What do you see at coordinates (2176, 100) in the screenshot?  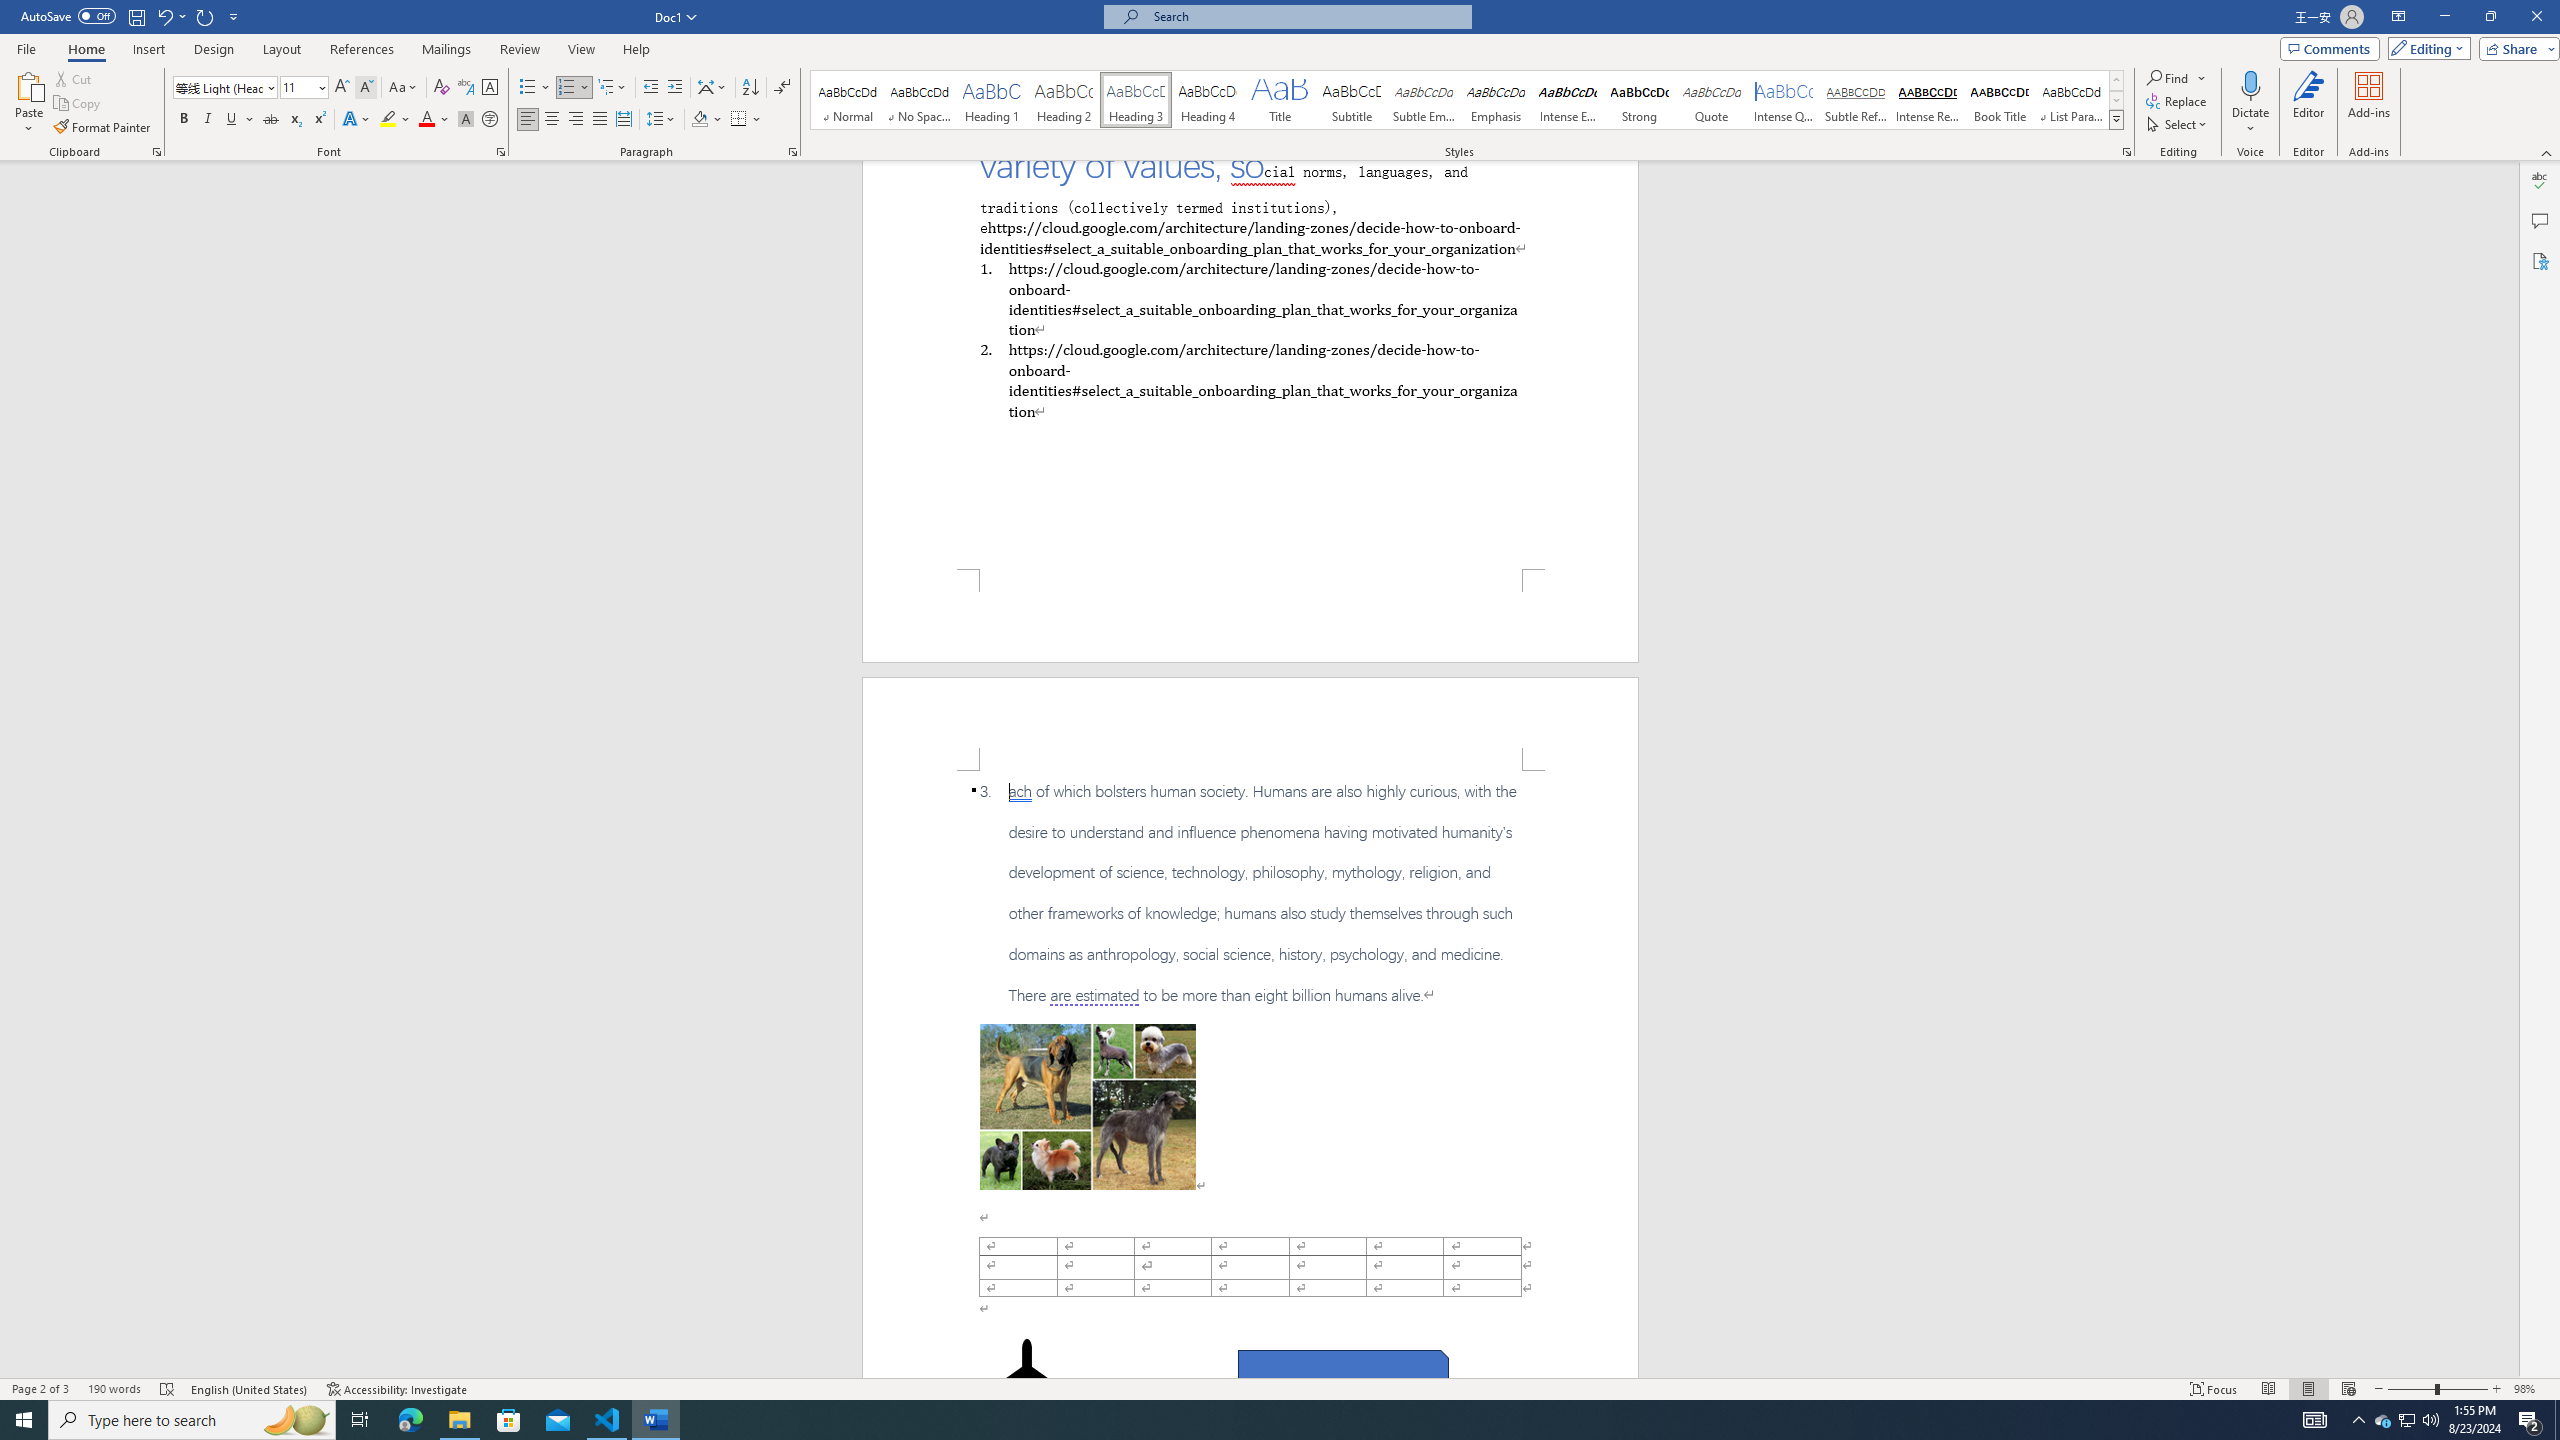 I see `Replace...` at bounding box center [2176, 100].